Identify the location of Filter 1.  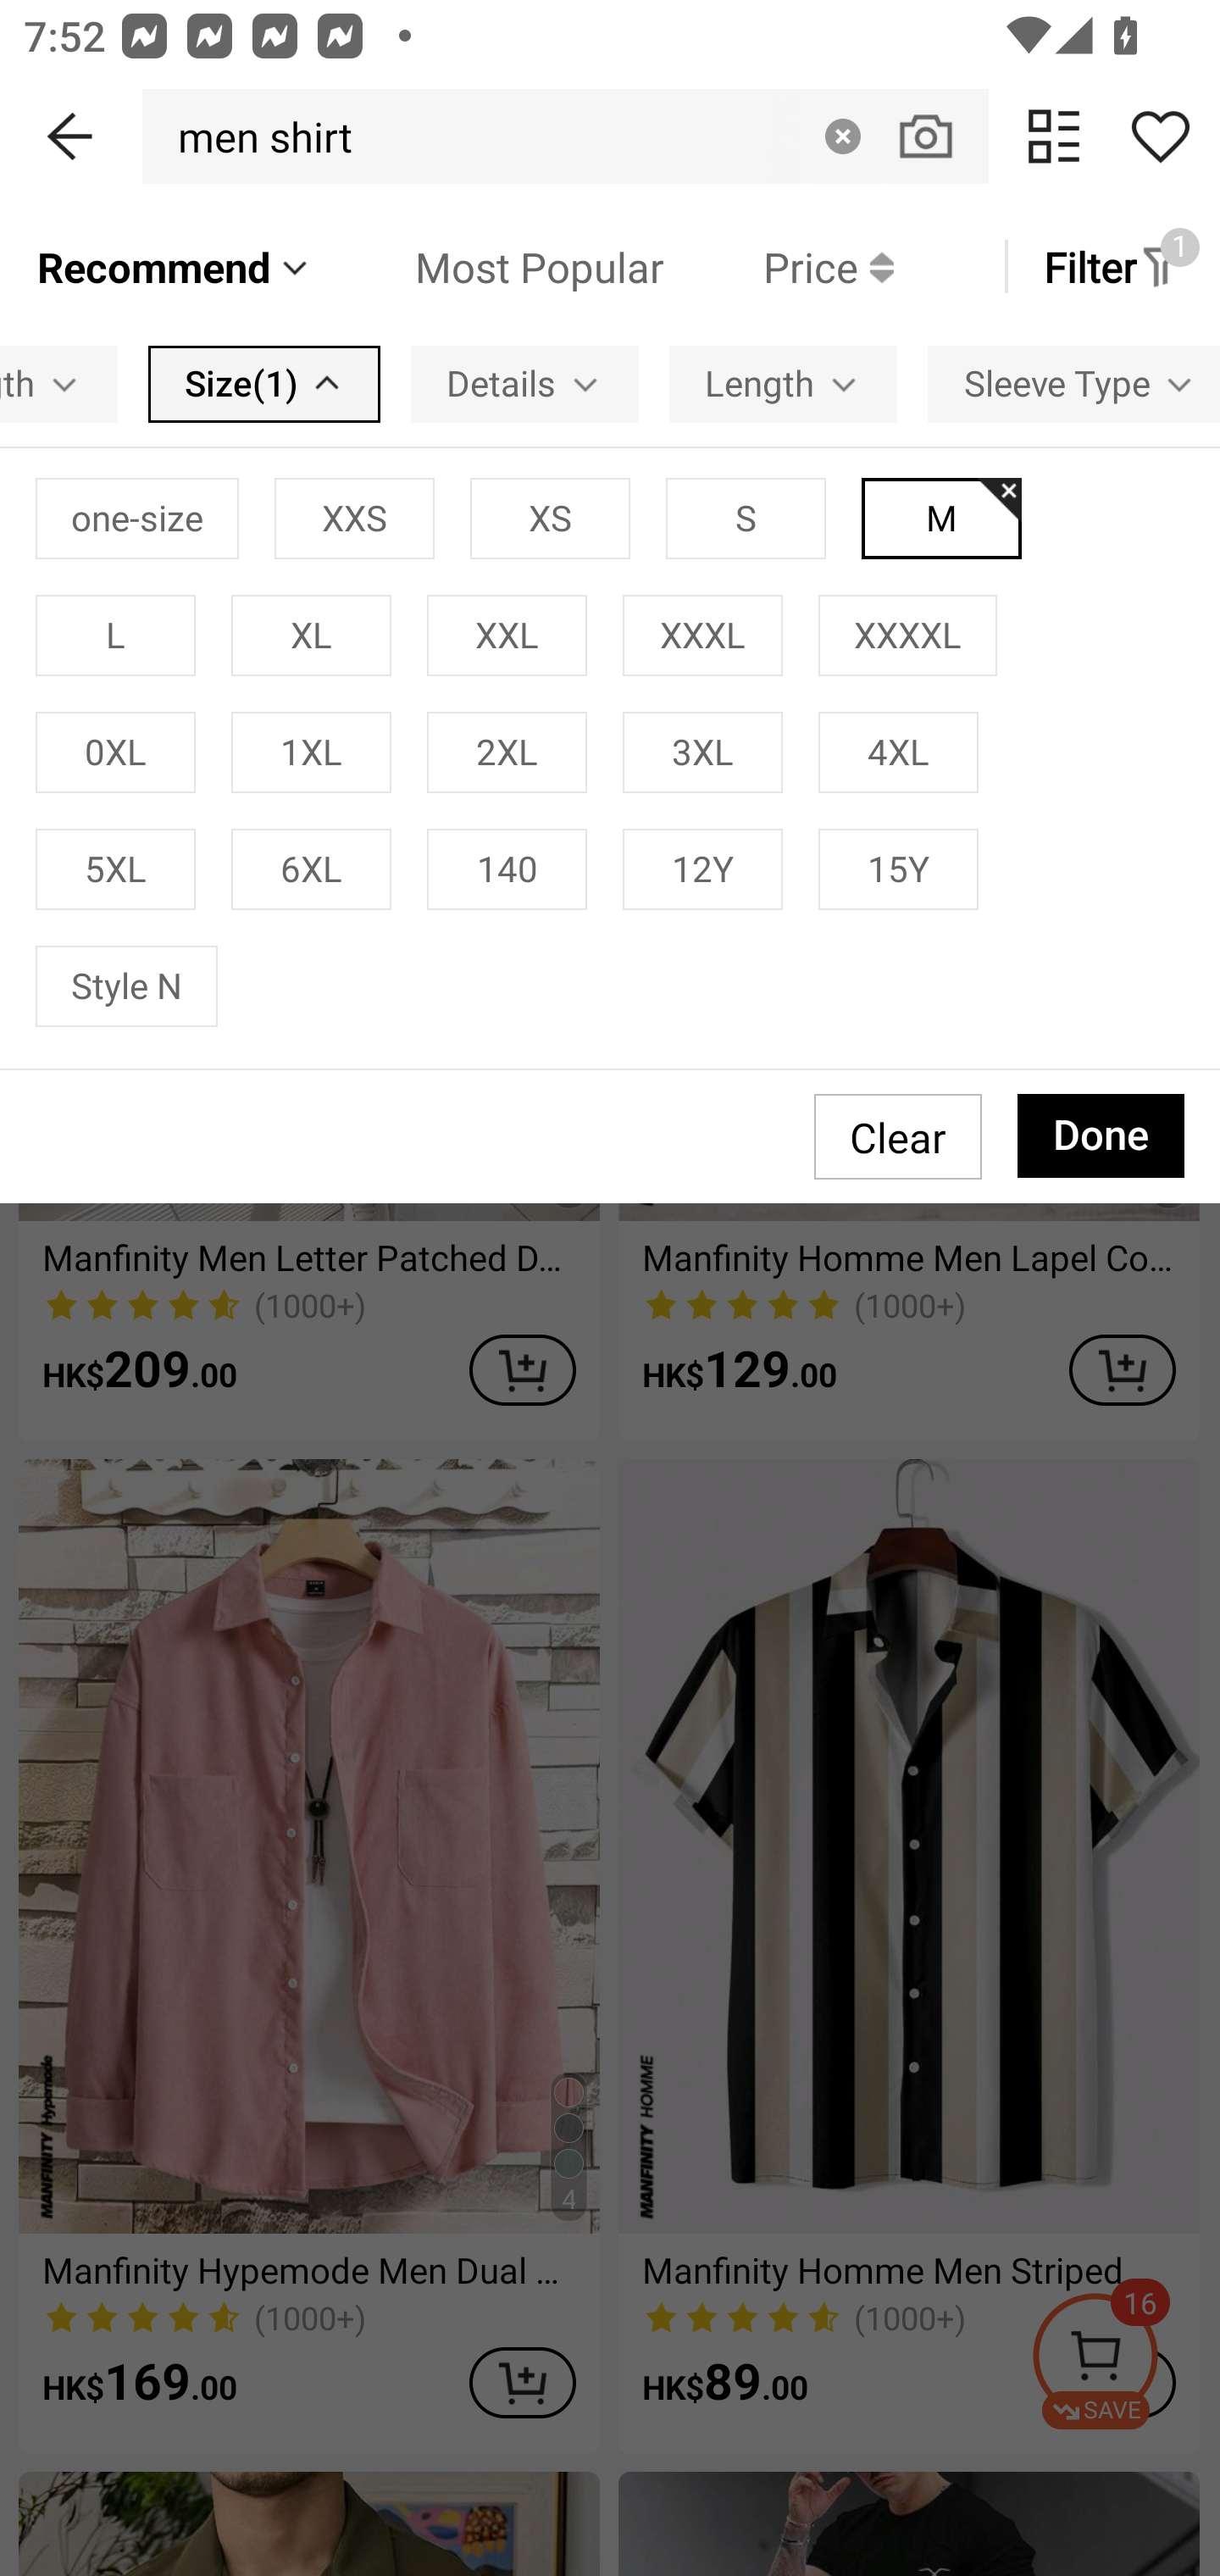
(1112, 266).